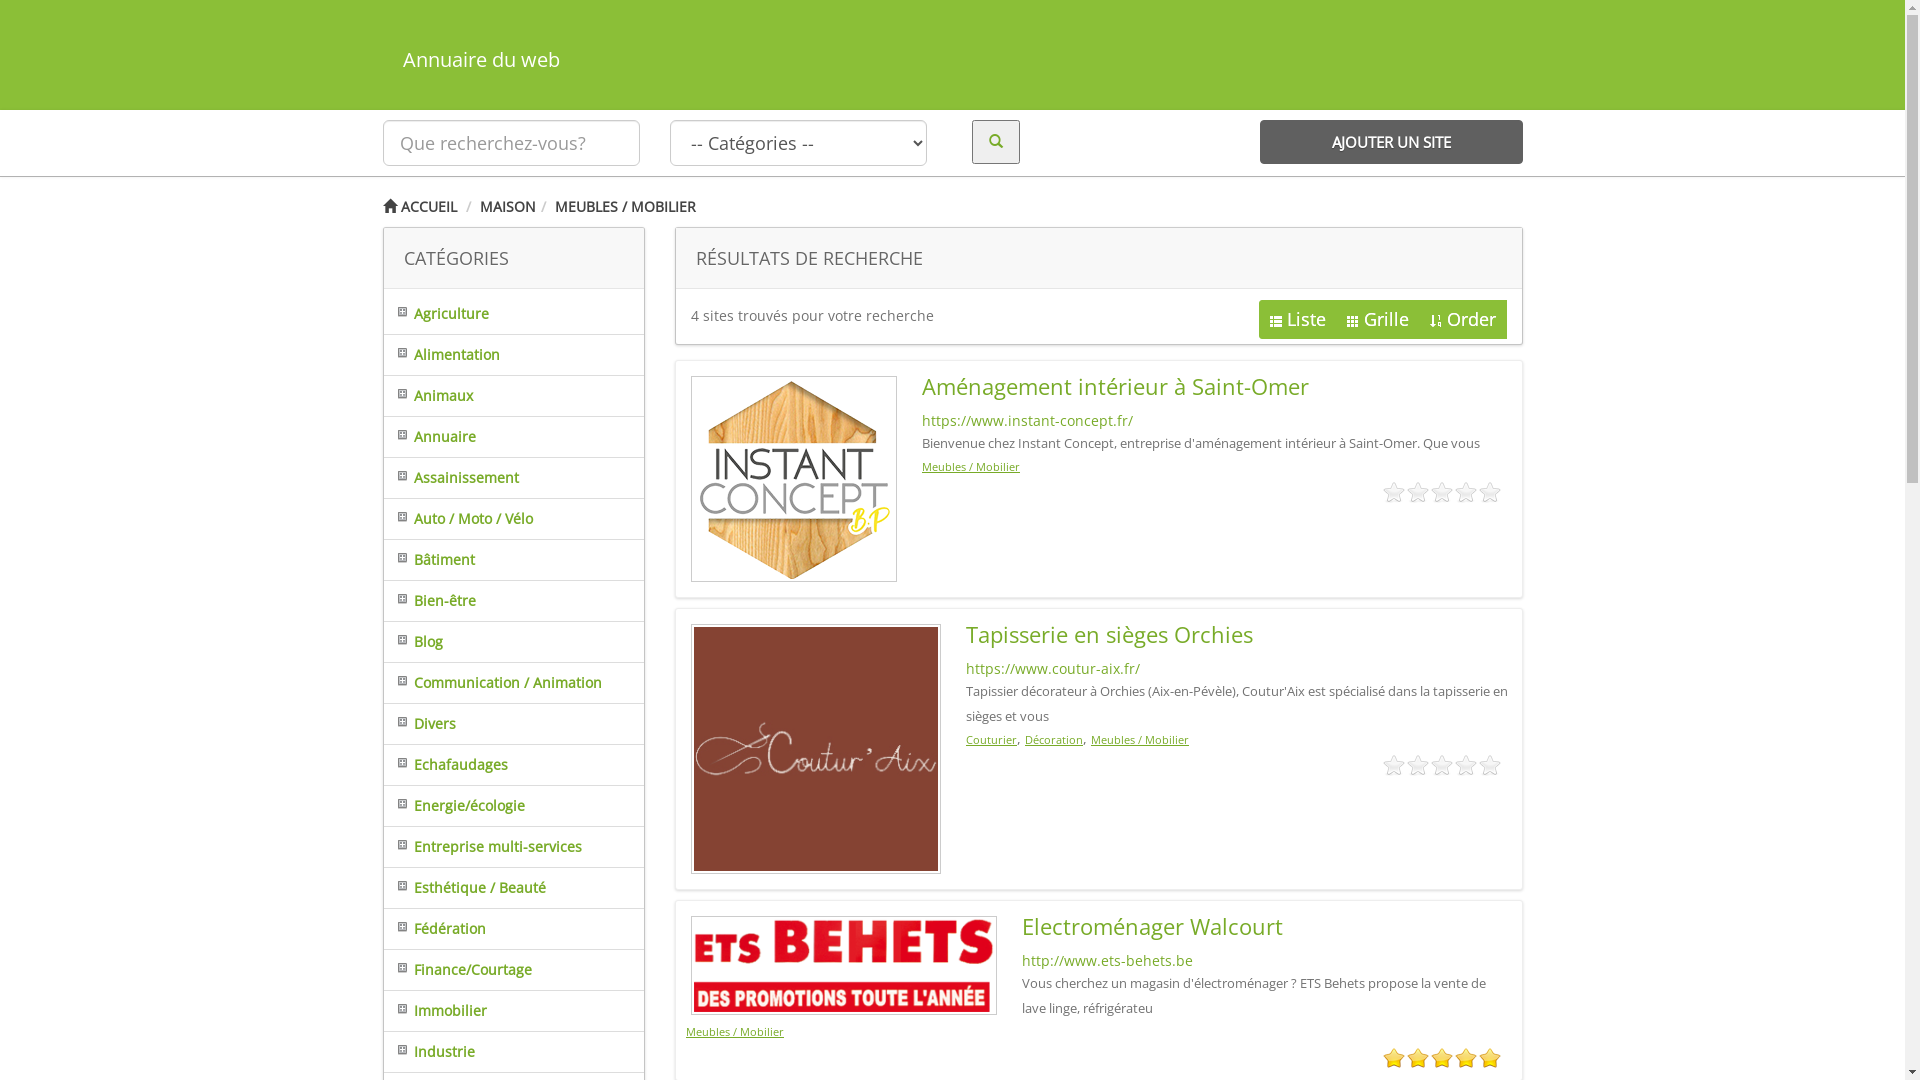 This screenshot has width=1920, height=1080. Describe the element at coordinates (1394, 766) in the screenshot. I see `bad` at that location.